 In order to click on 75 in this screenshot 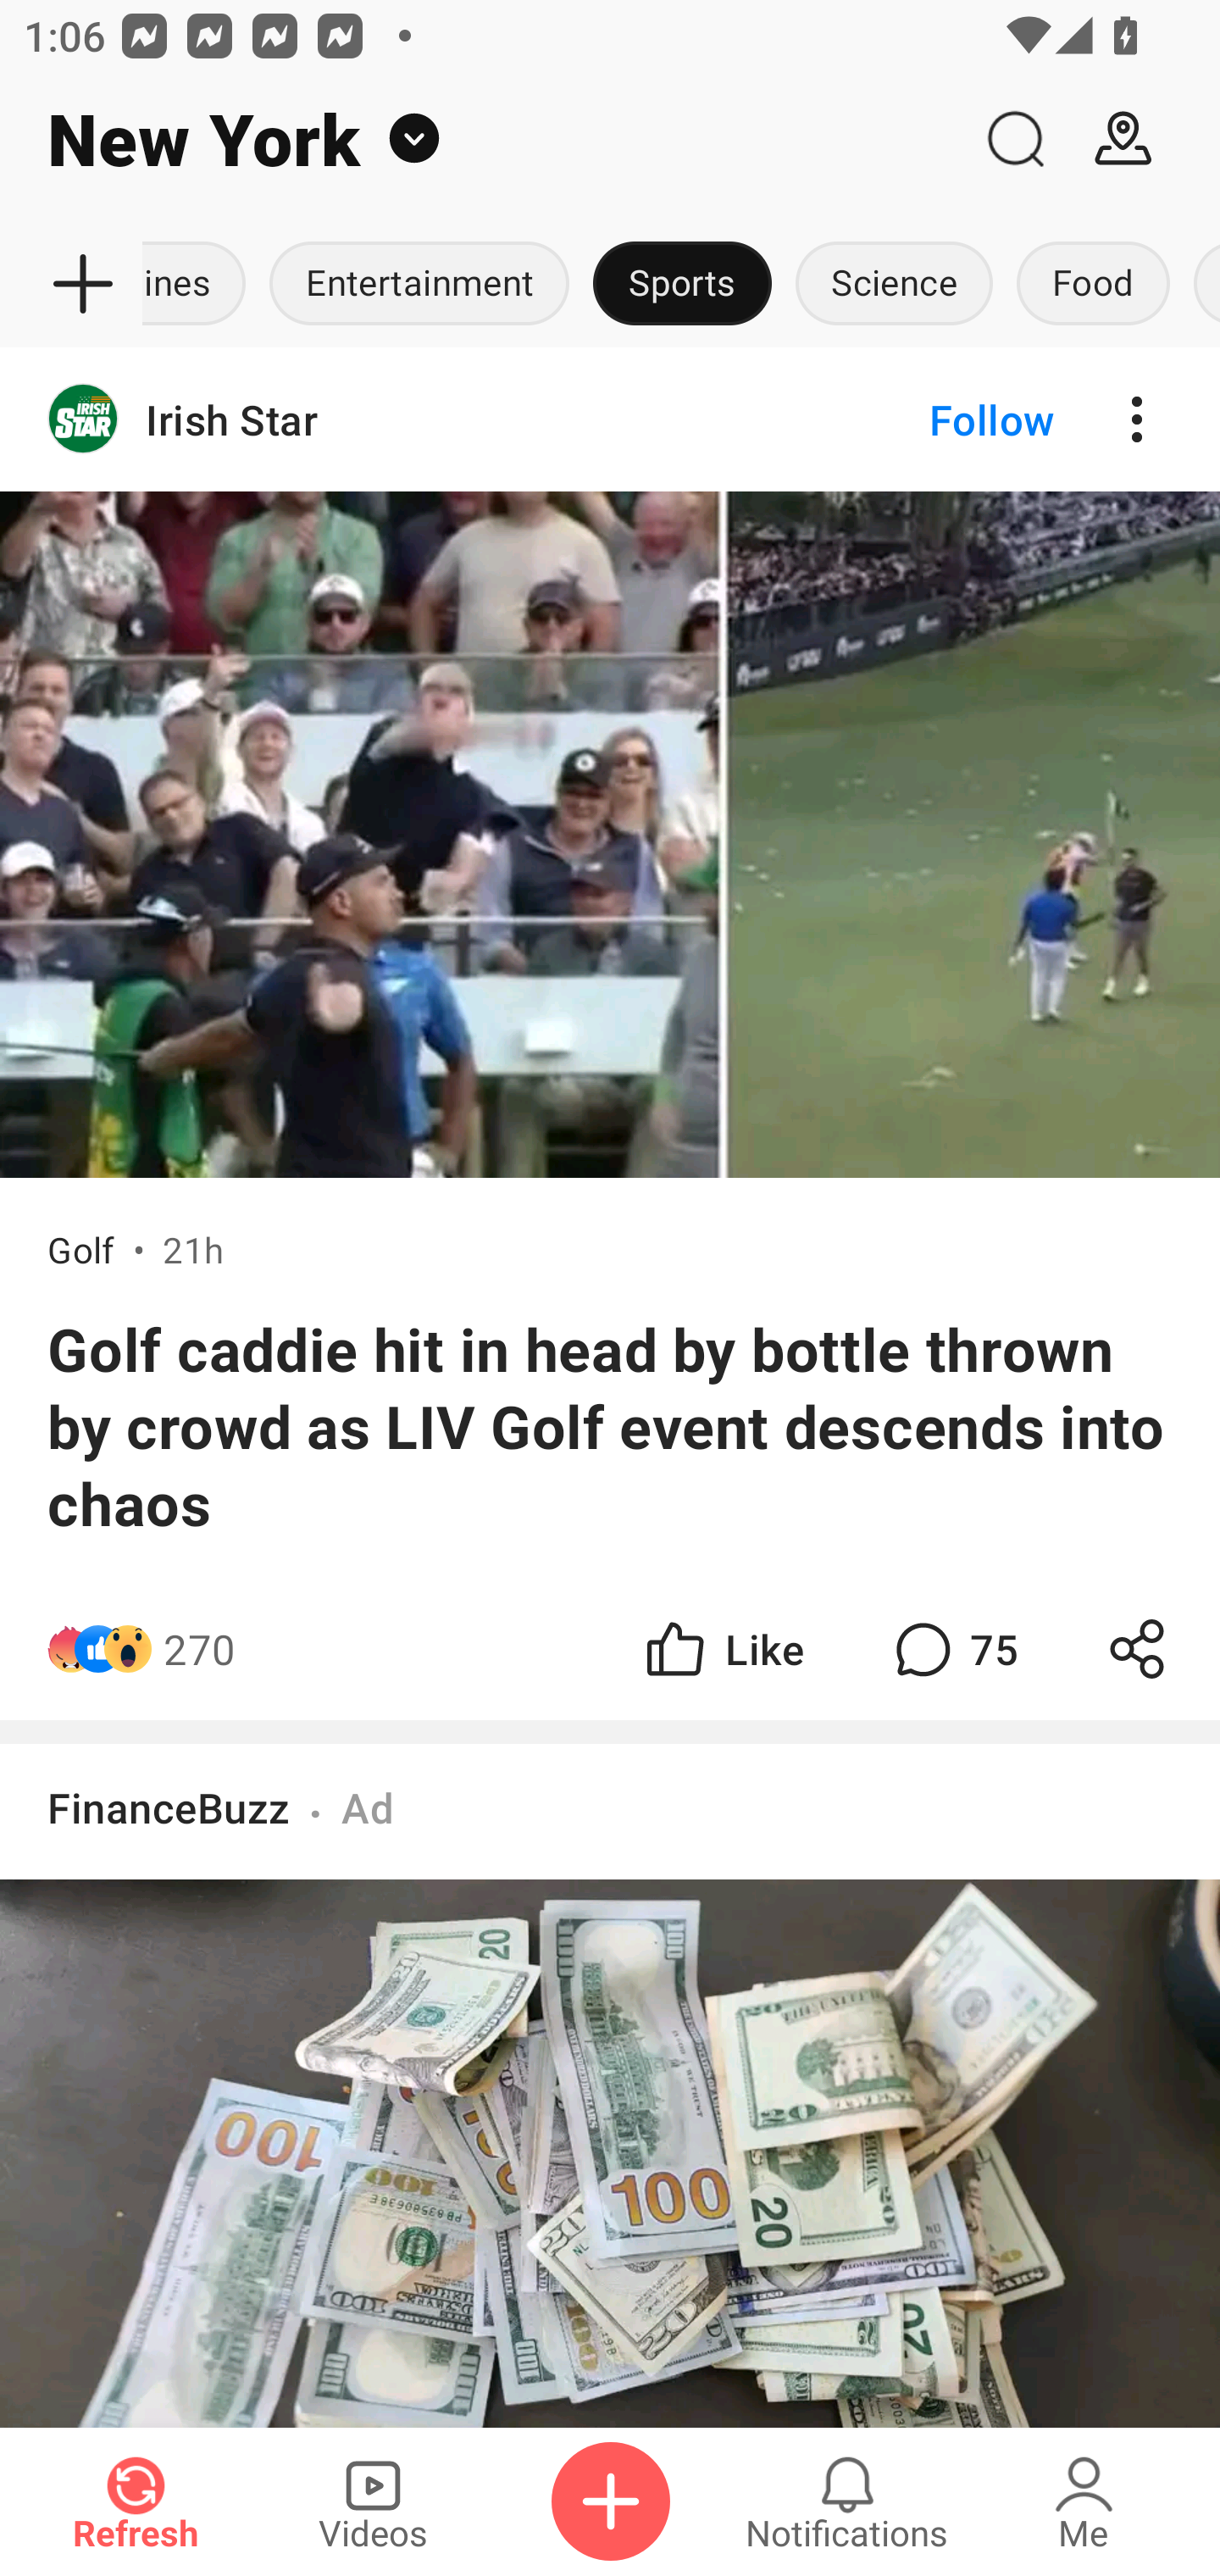, I will do `click(952, 1648)`.